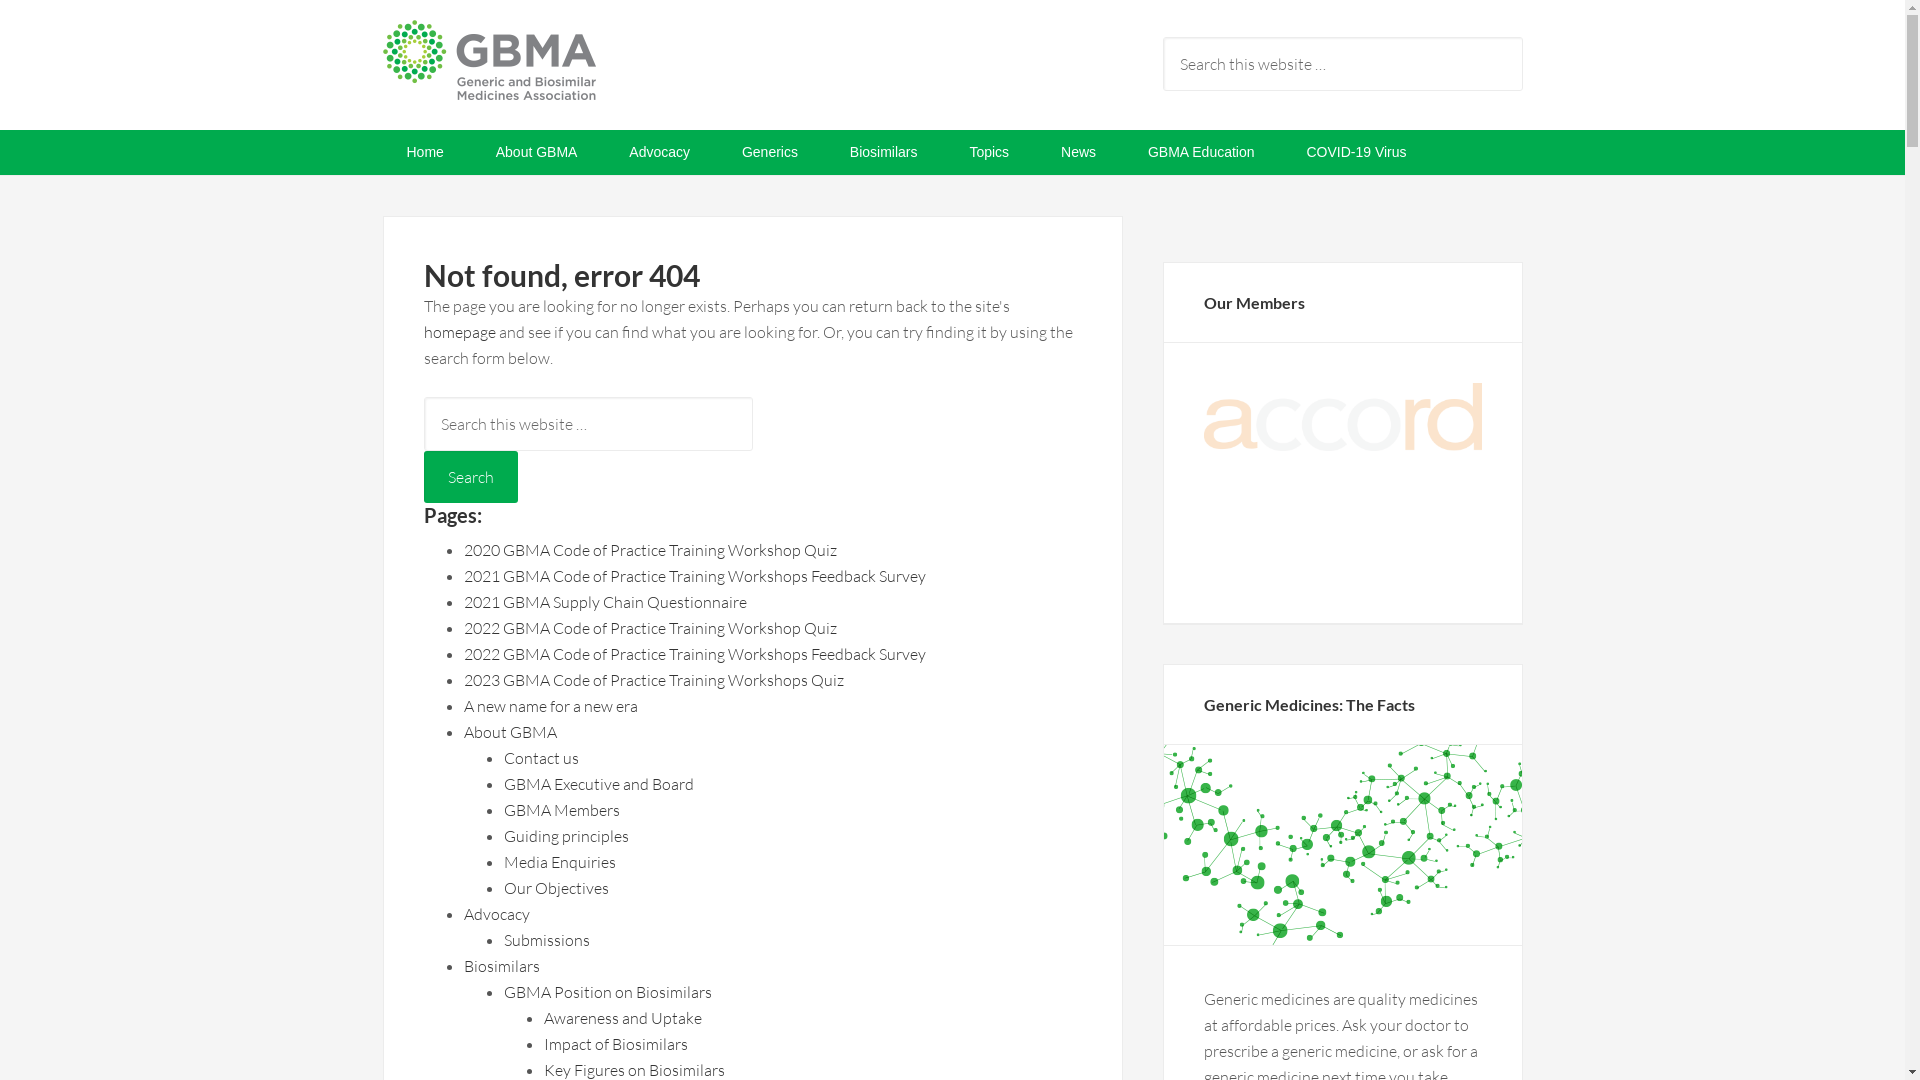 Image resolution: width=1920 pixels, height=1080 pixels. What do you see at coordinates (1078, 152) in the screenshot?
I see `News` at bounding box center [1078, 152].